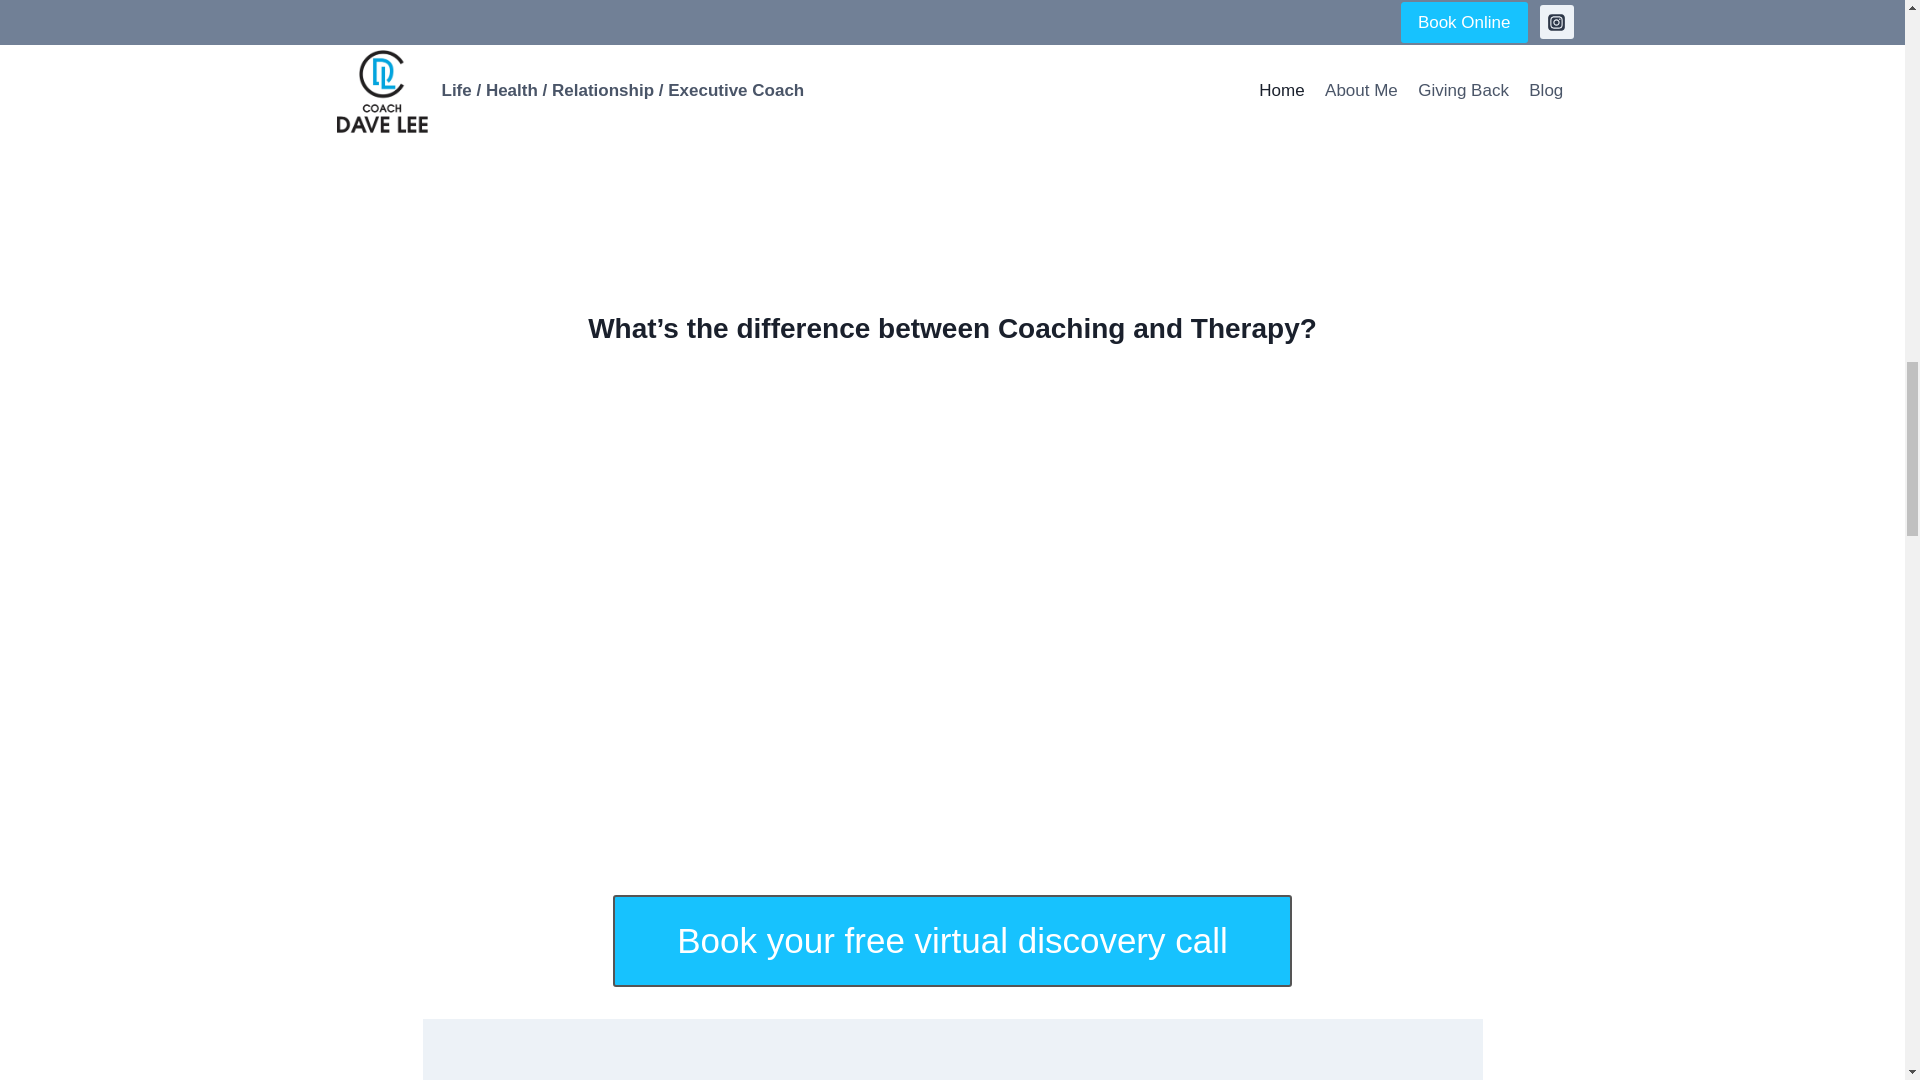 The image size is (1920, 1080). I want to click on Aaron testimony, so click(952, 8).